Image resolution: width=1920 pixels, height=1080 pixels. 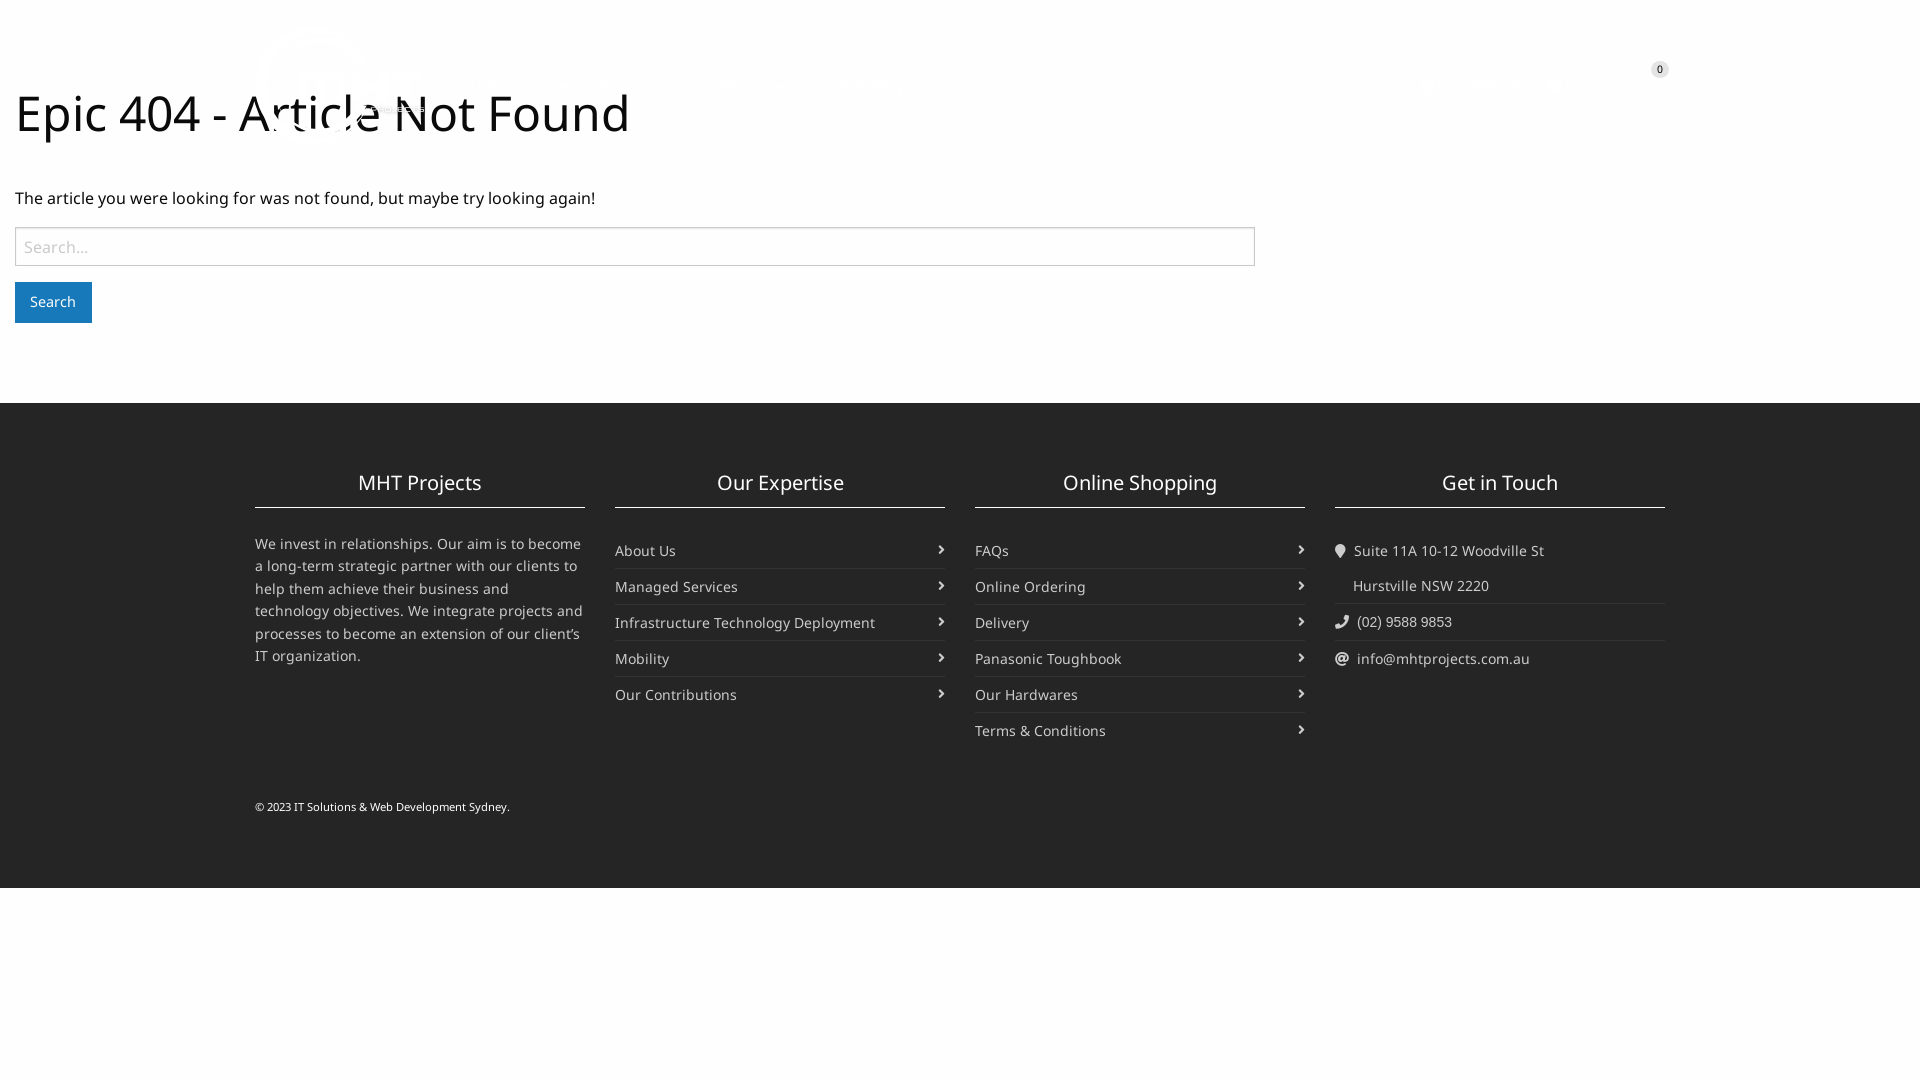 I want to click on Infrastructure Technology Deployment, so click(x=745, y=622).